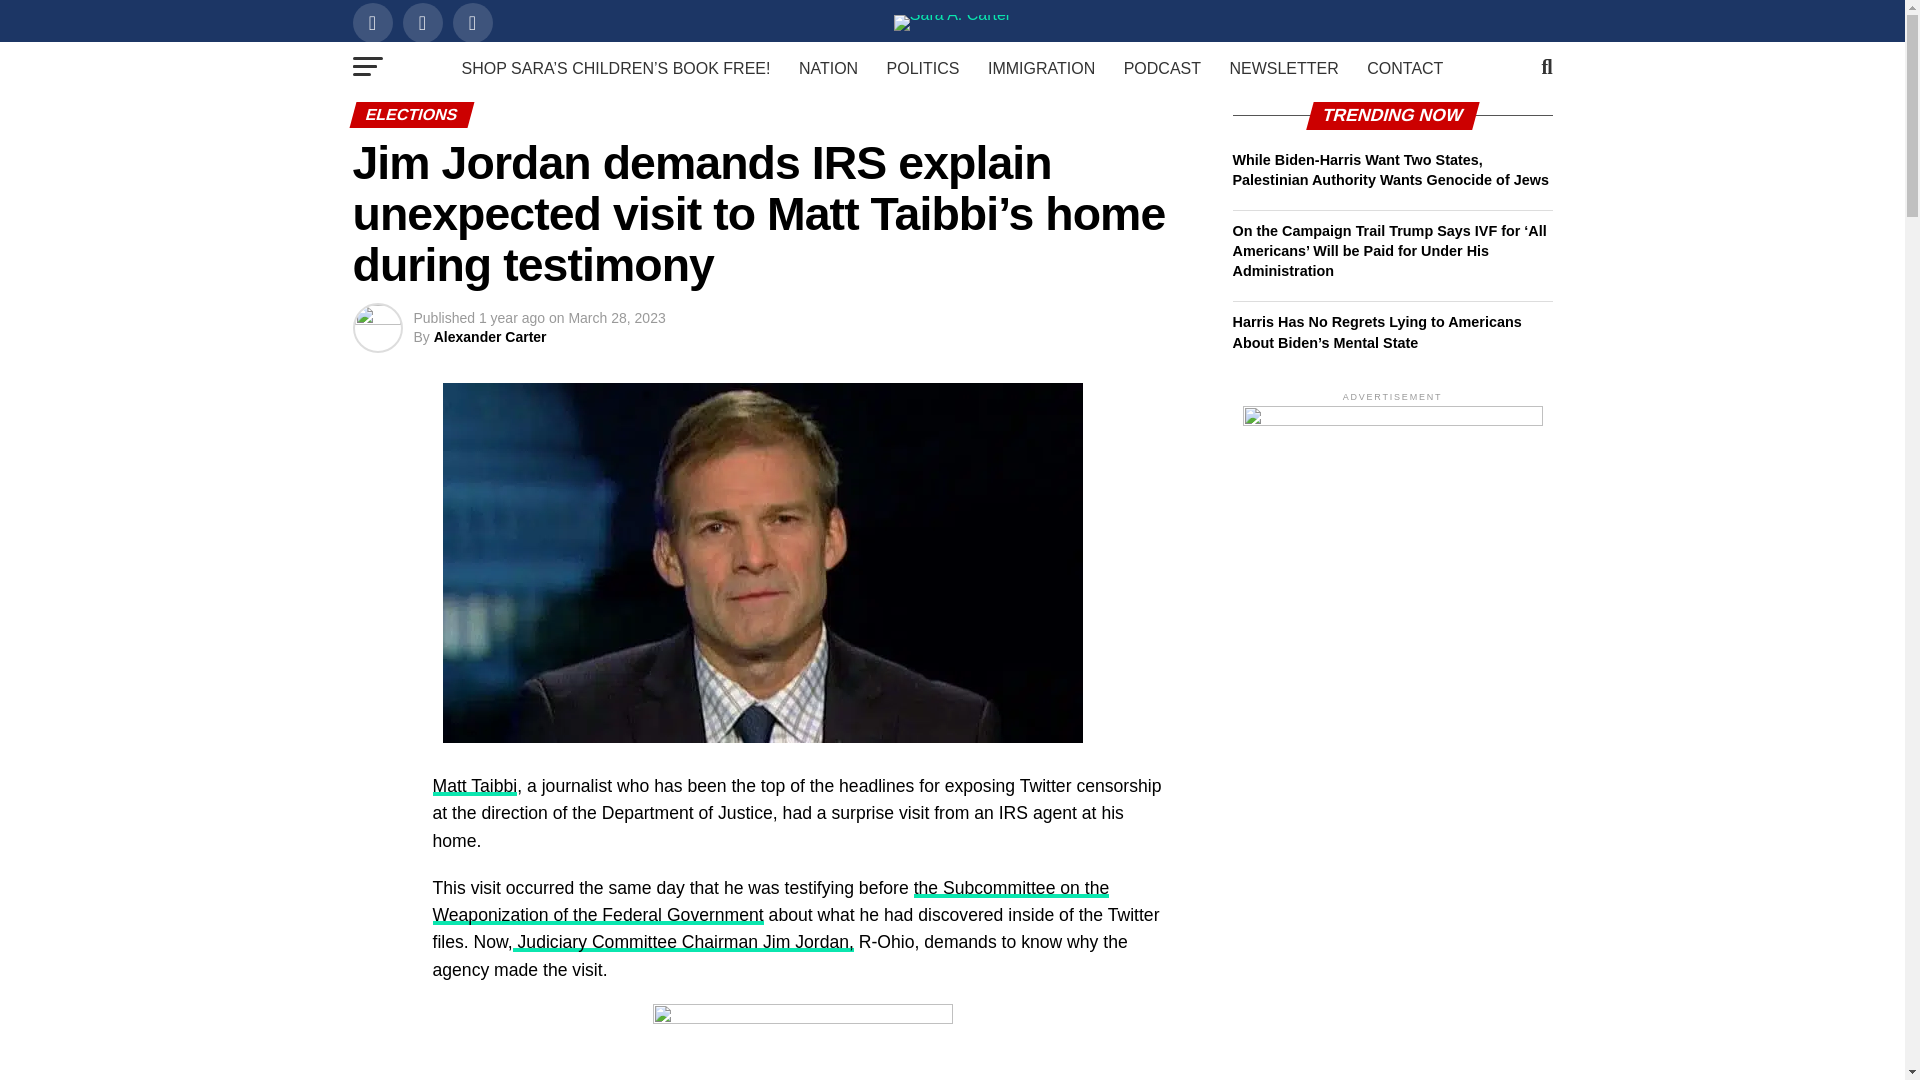 This screenshot has height=1080, width=1920. Describe the element at coordinates (828, 68) in the screenshot. I see `NATION` at that location.